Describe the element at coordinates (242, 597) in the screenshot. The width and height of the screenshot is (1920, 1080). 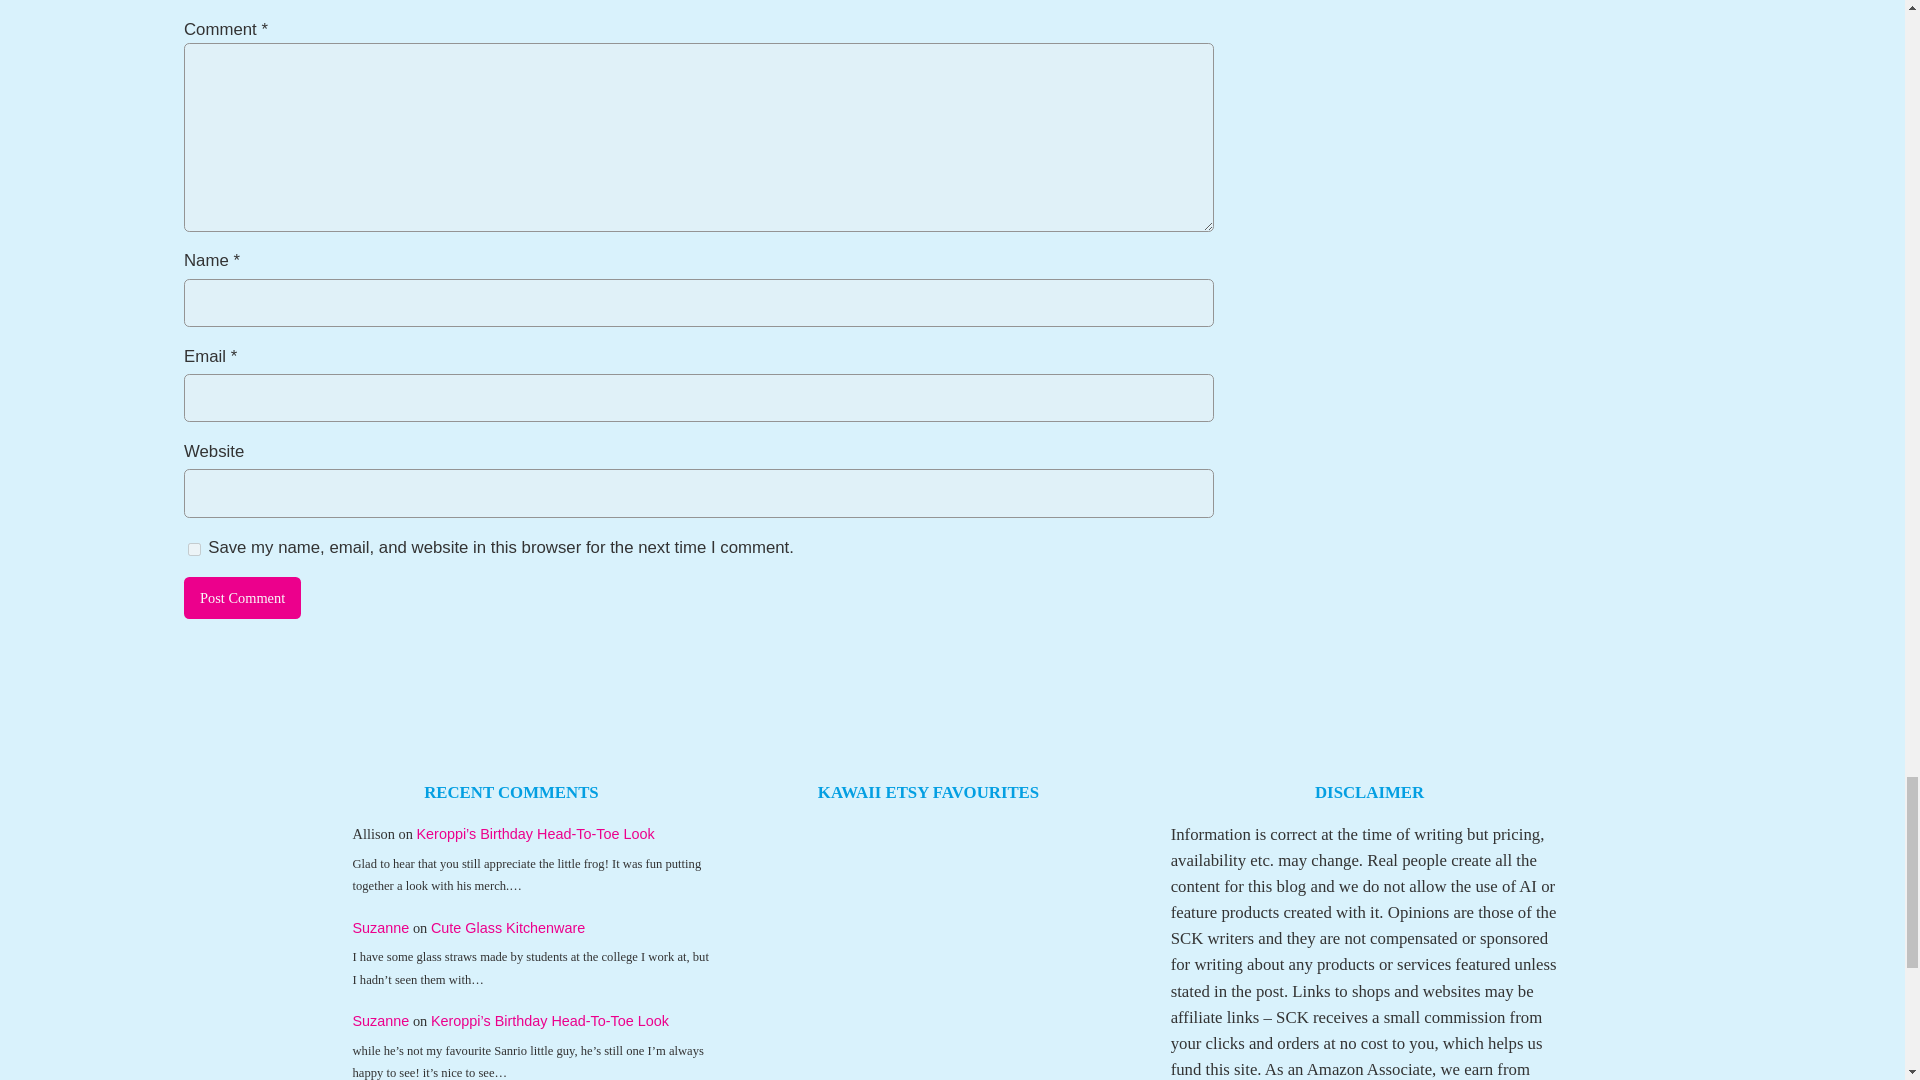
I see `Post Comment` at that location.